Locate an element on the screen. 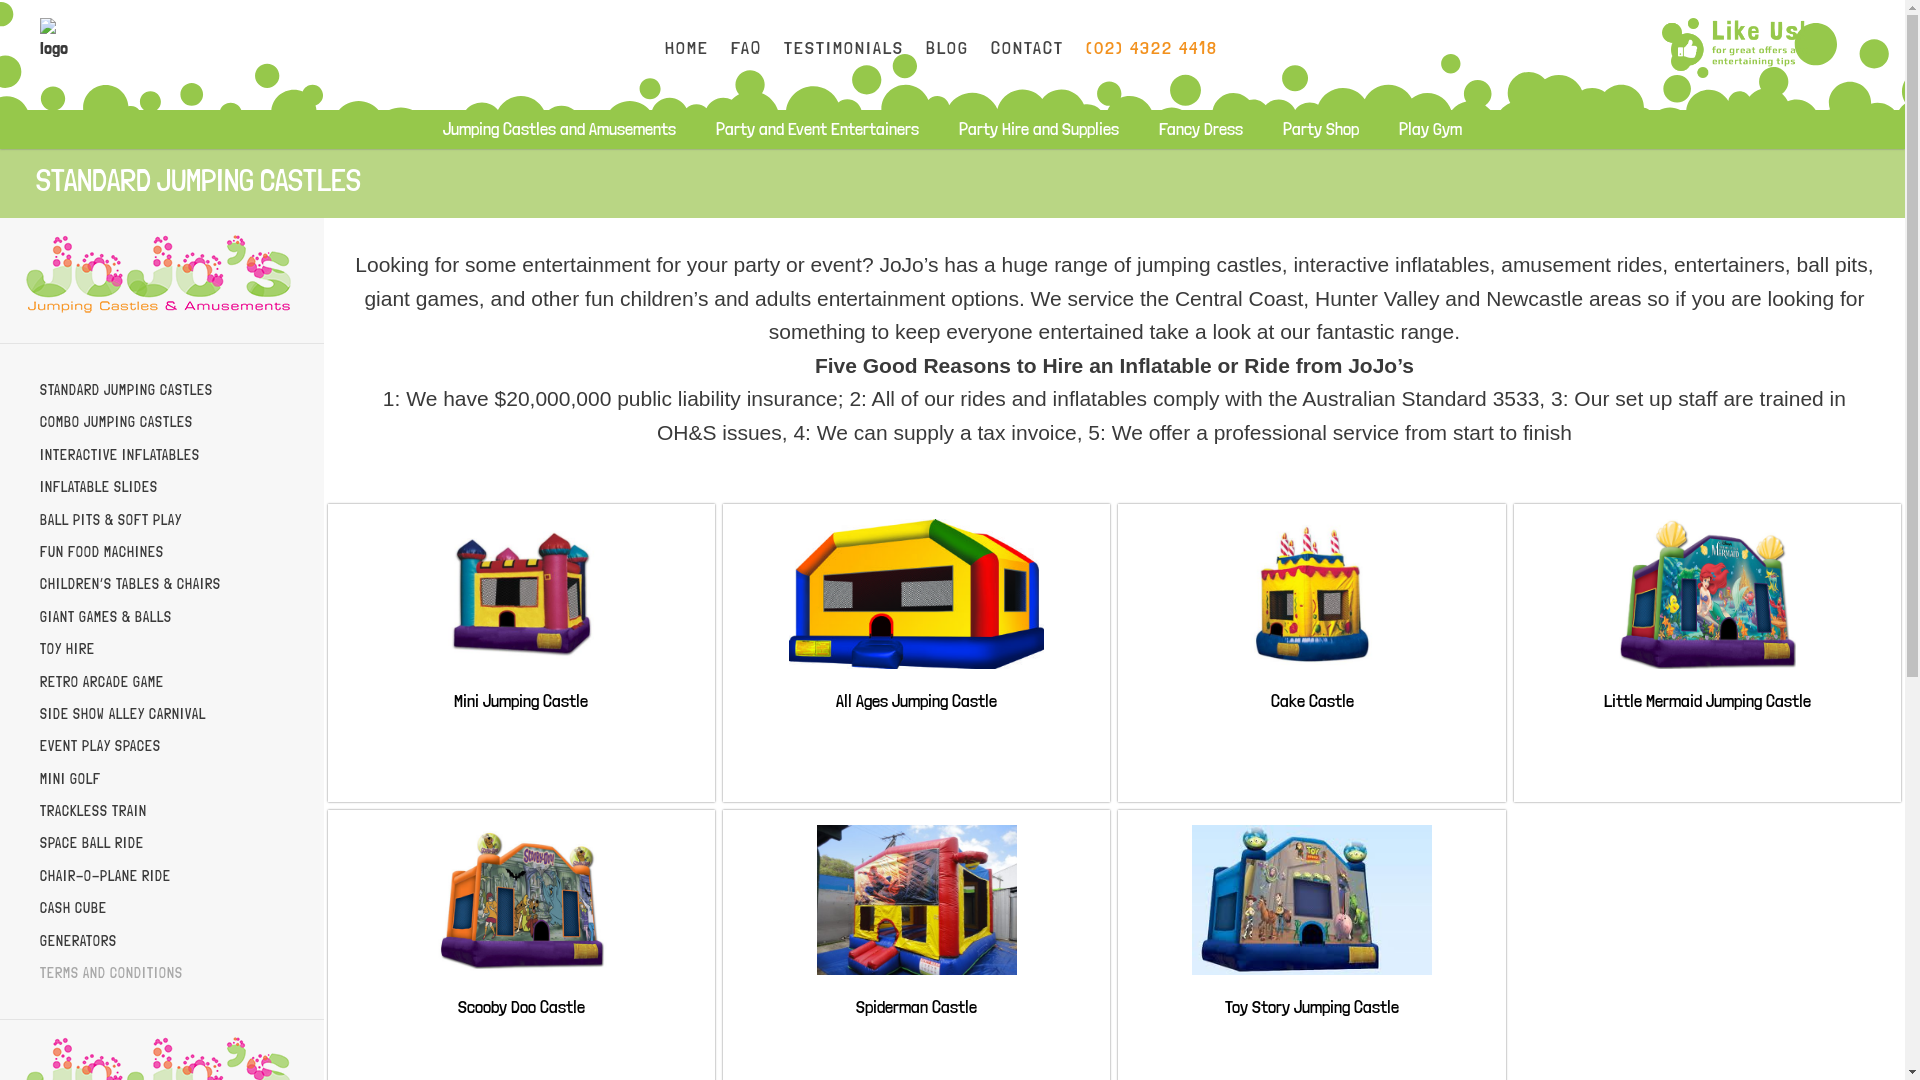  TERMS AND CONDITIONS is located at coordinates (112, 973).